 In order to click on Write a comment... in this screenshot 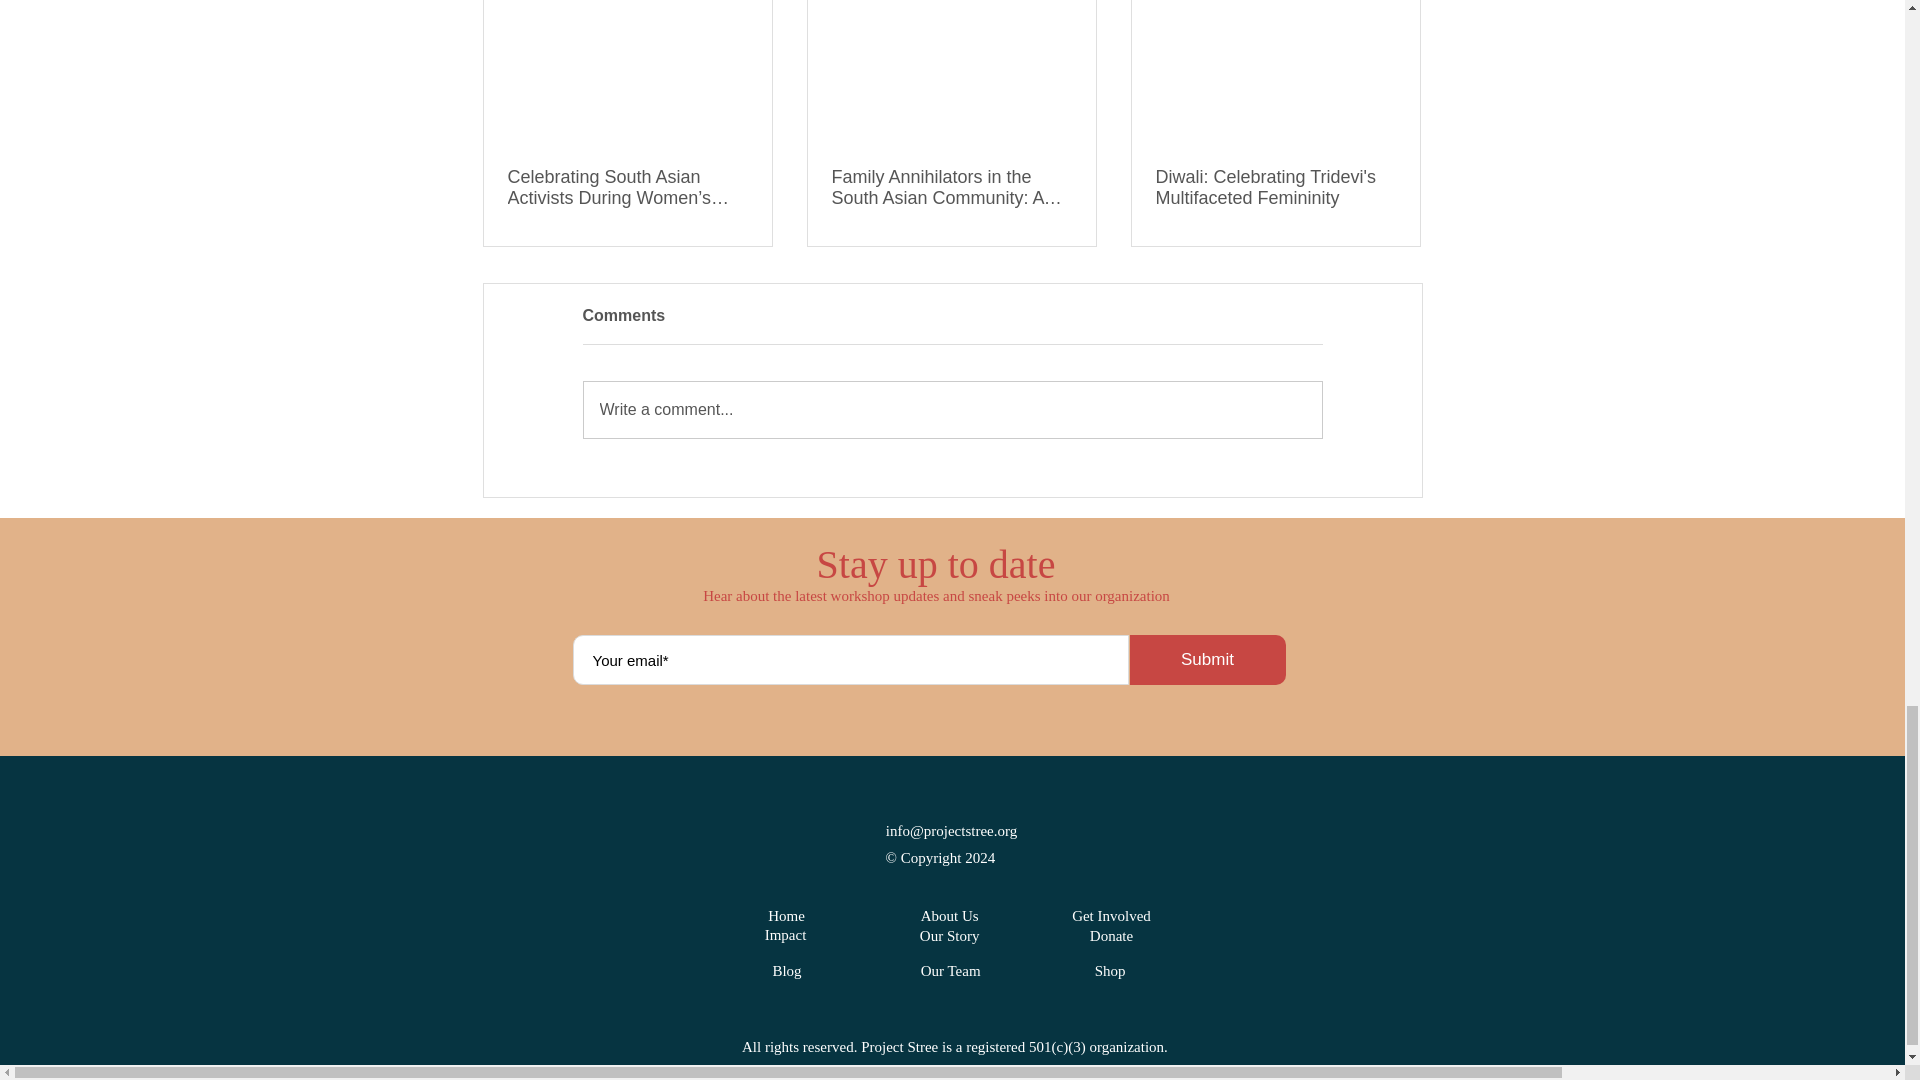, I will do `click(952, 410)`.